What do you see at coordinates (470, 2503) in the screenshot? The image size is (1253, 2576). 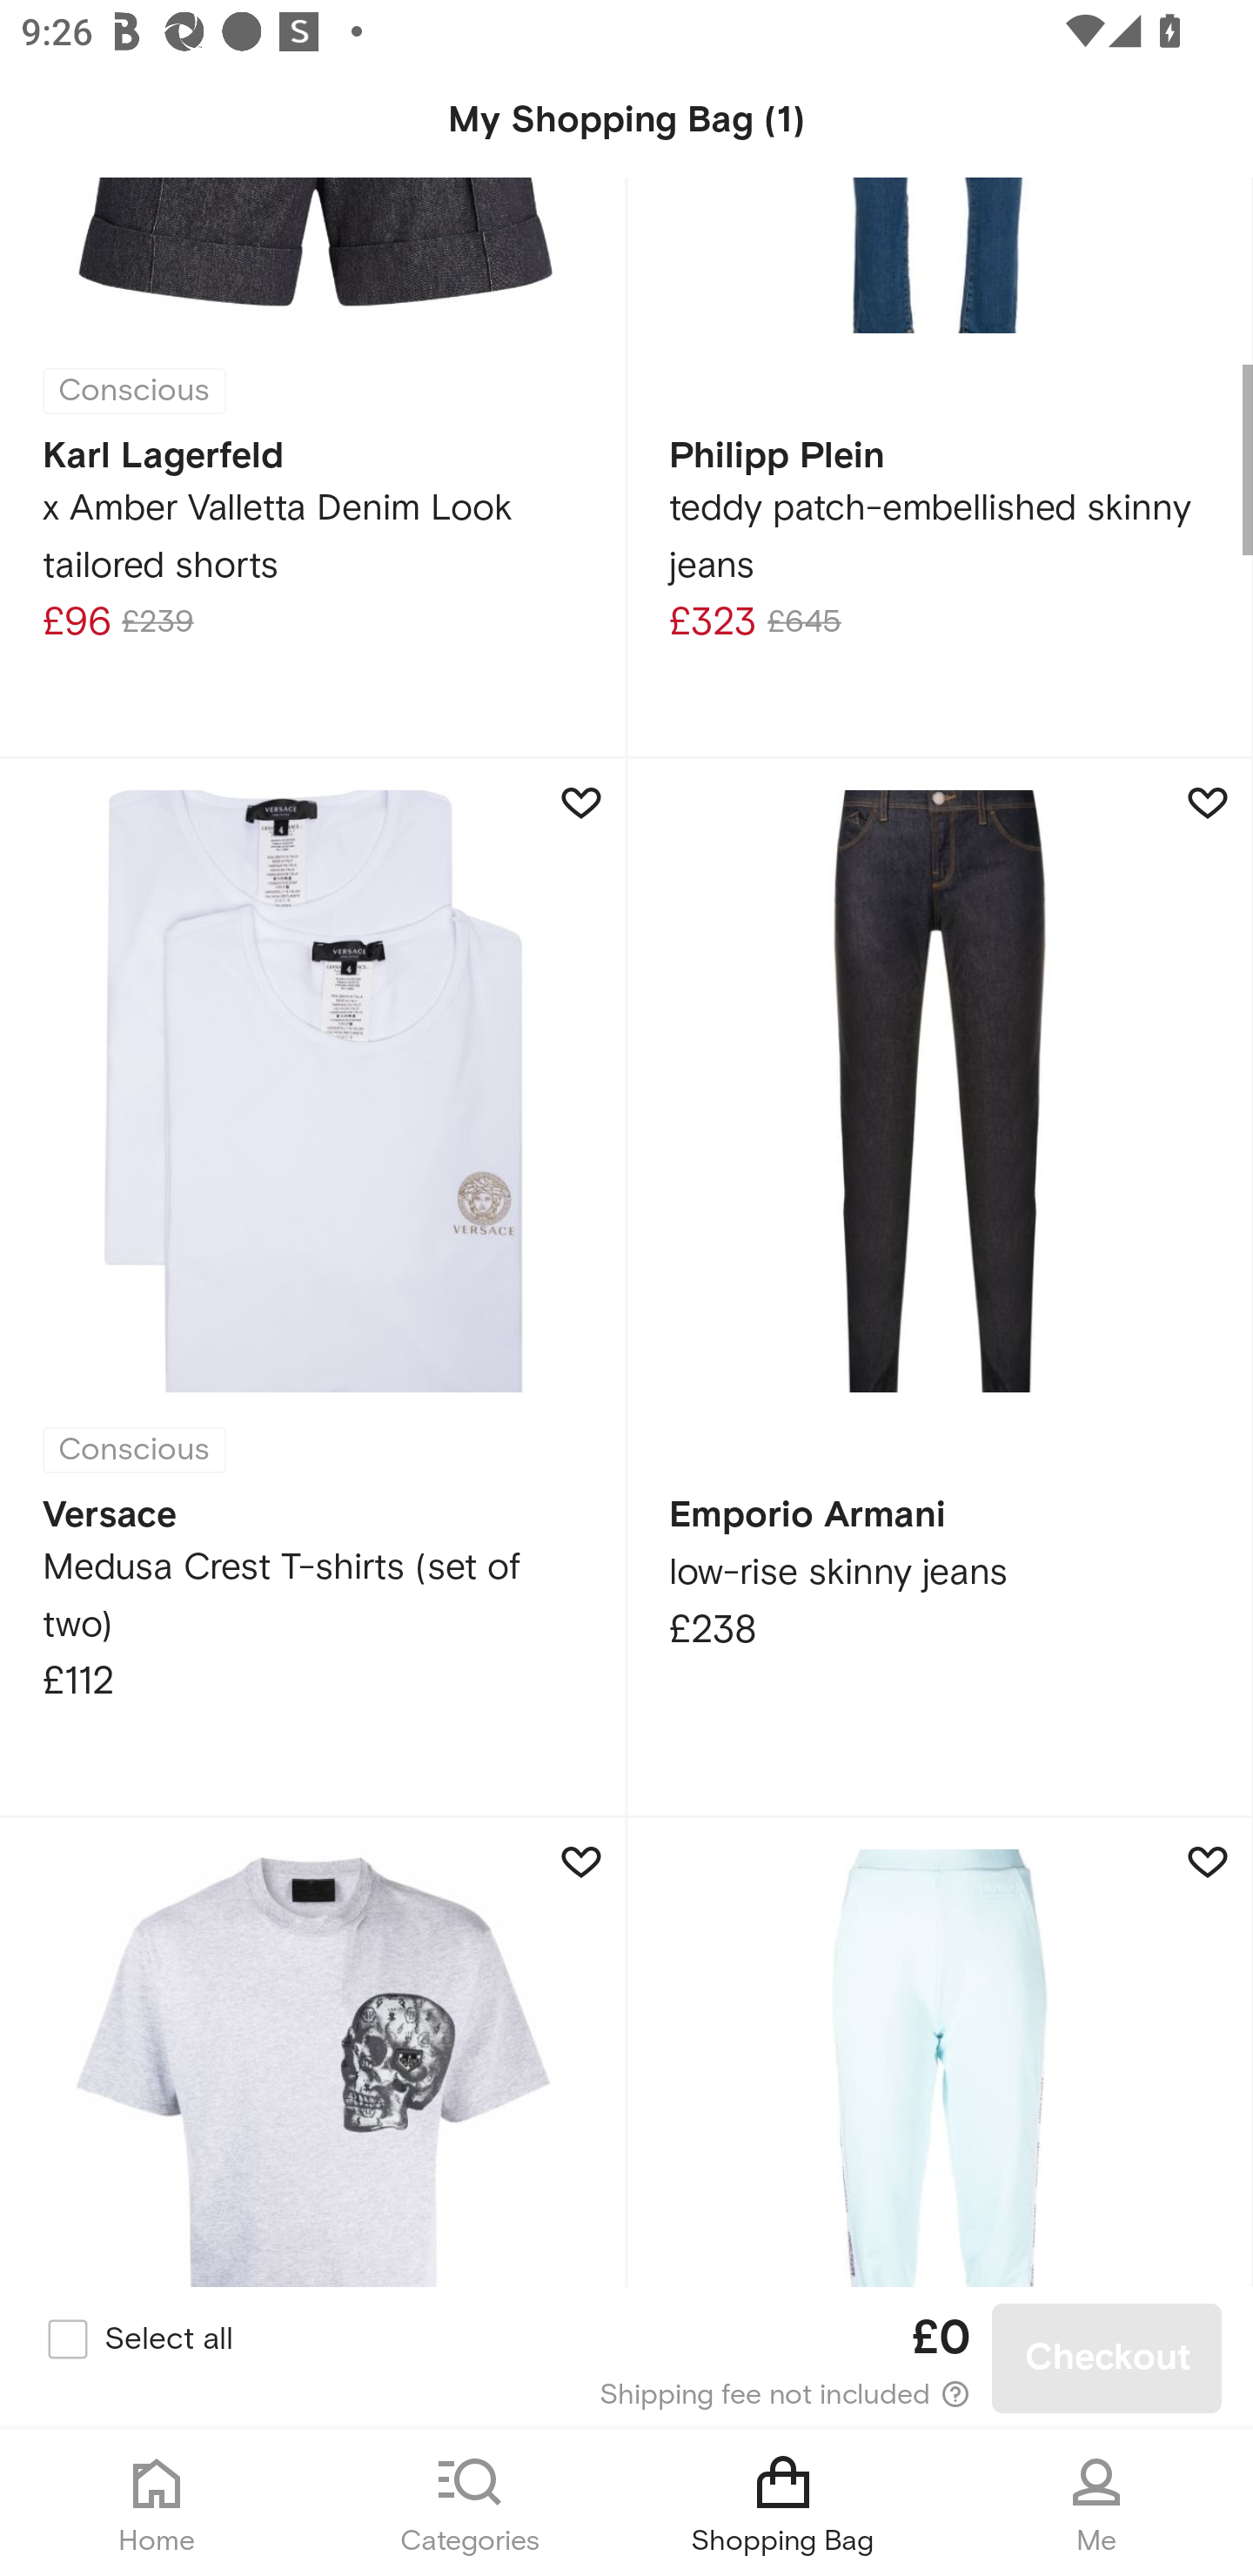 I see `Categories` at bounding box center [470, 2503].